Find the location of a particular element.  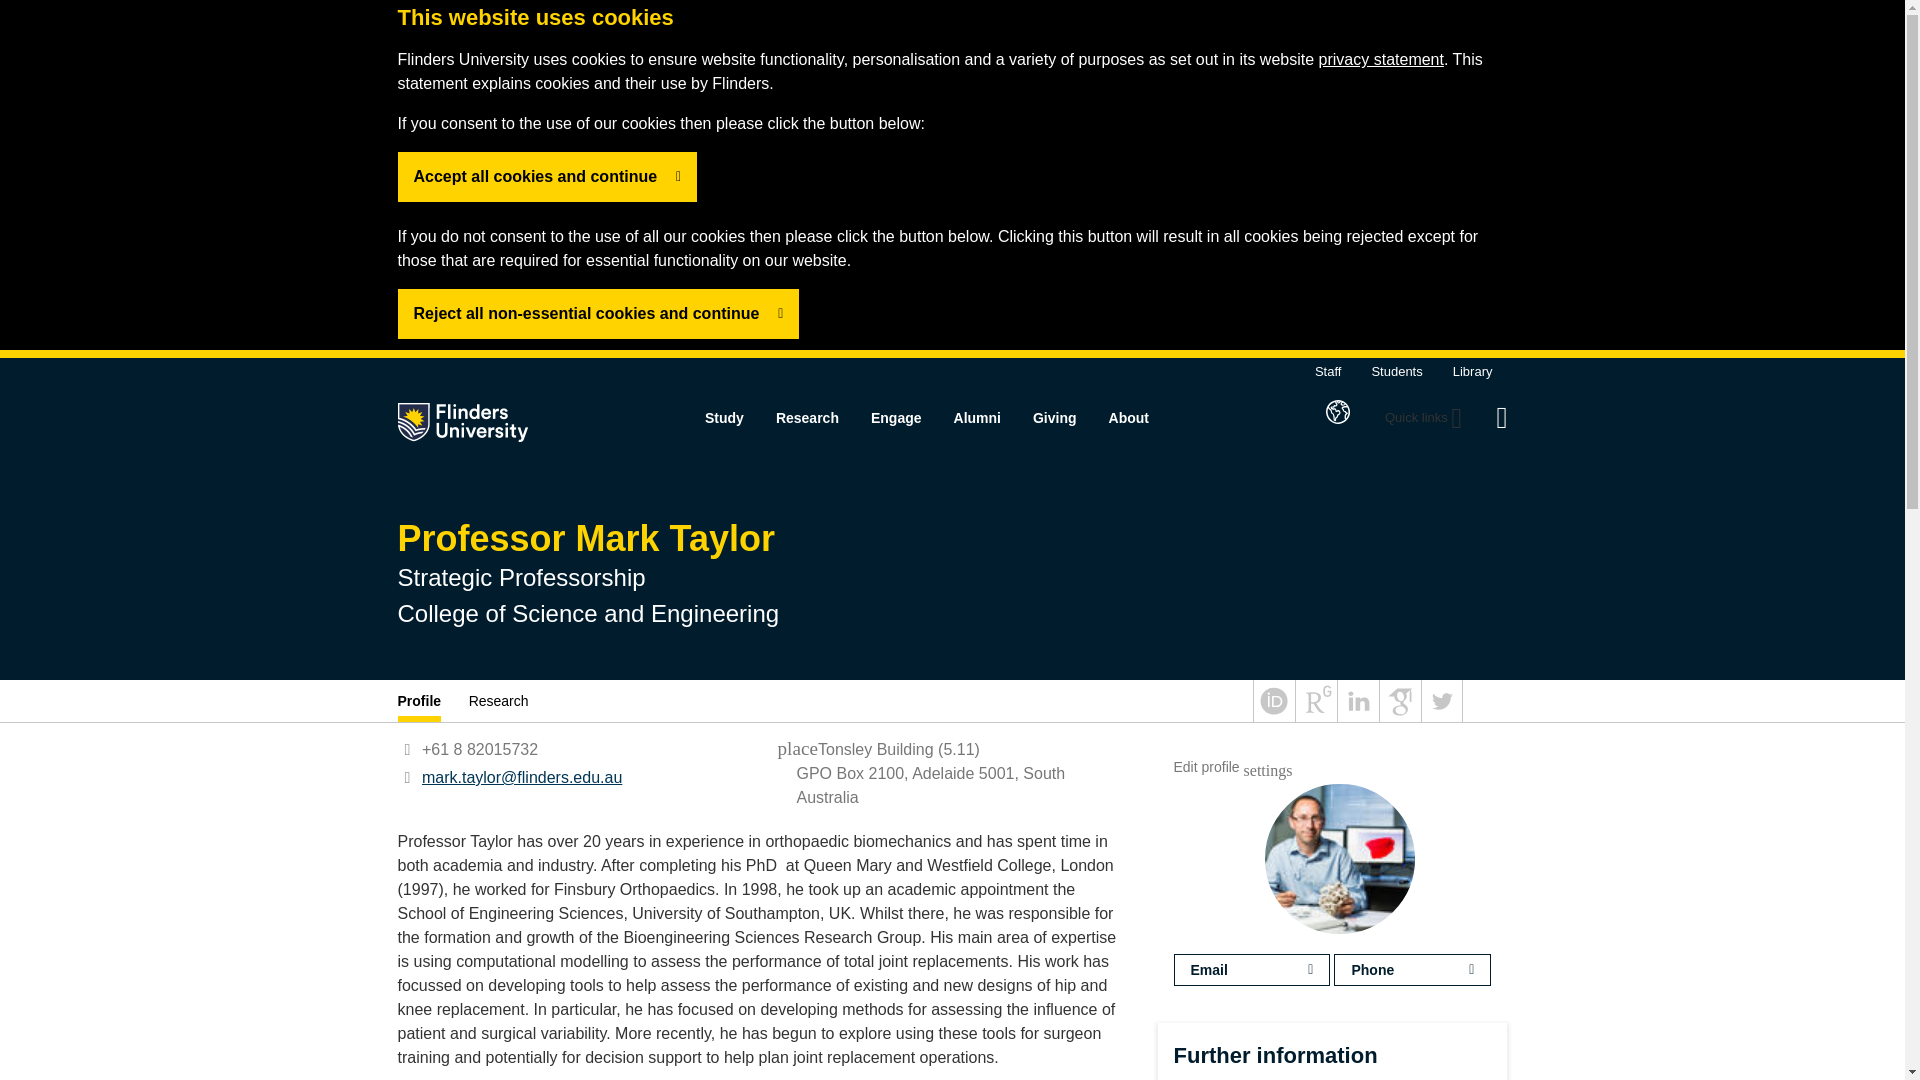

LinkedIn - Mark Taylor is located at coordinates (1358, 716).